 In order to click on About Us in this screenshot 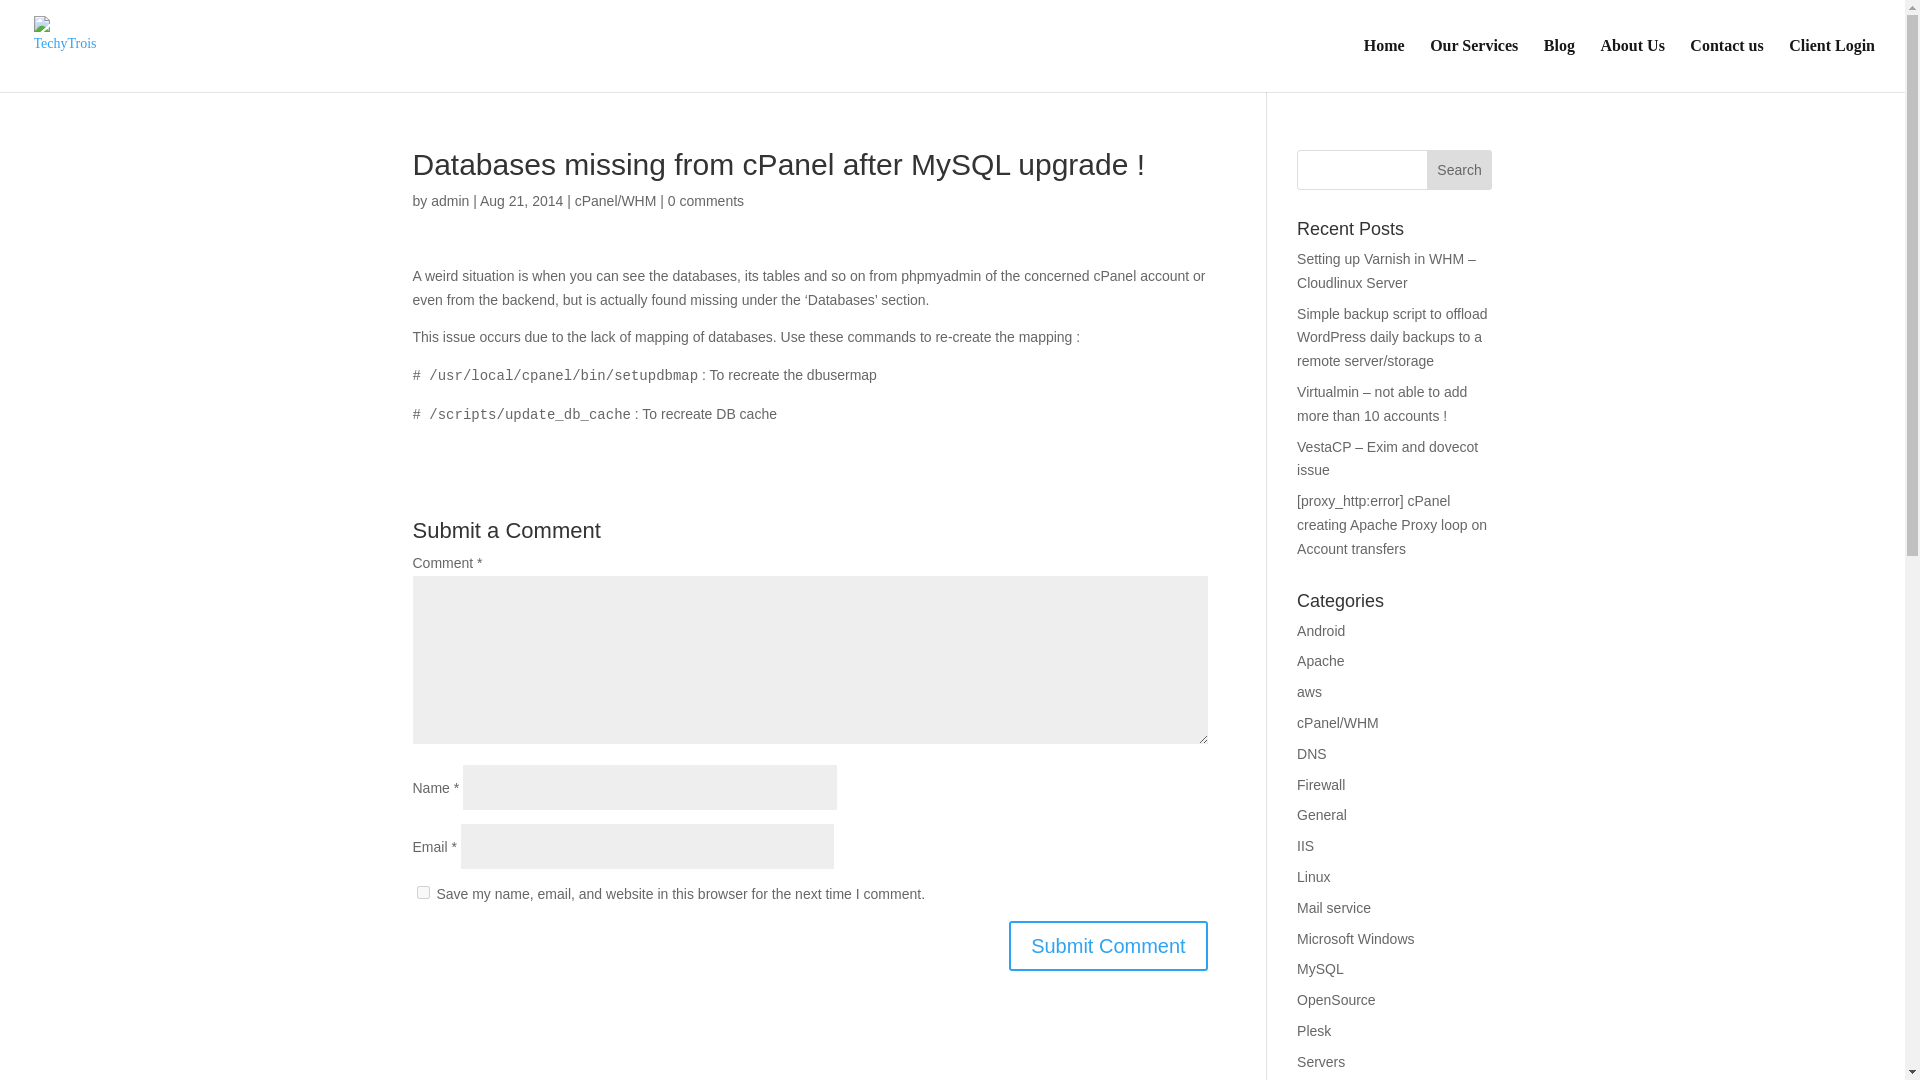, I will do `click(1632, 64)`.